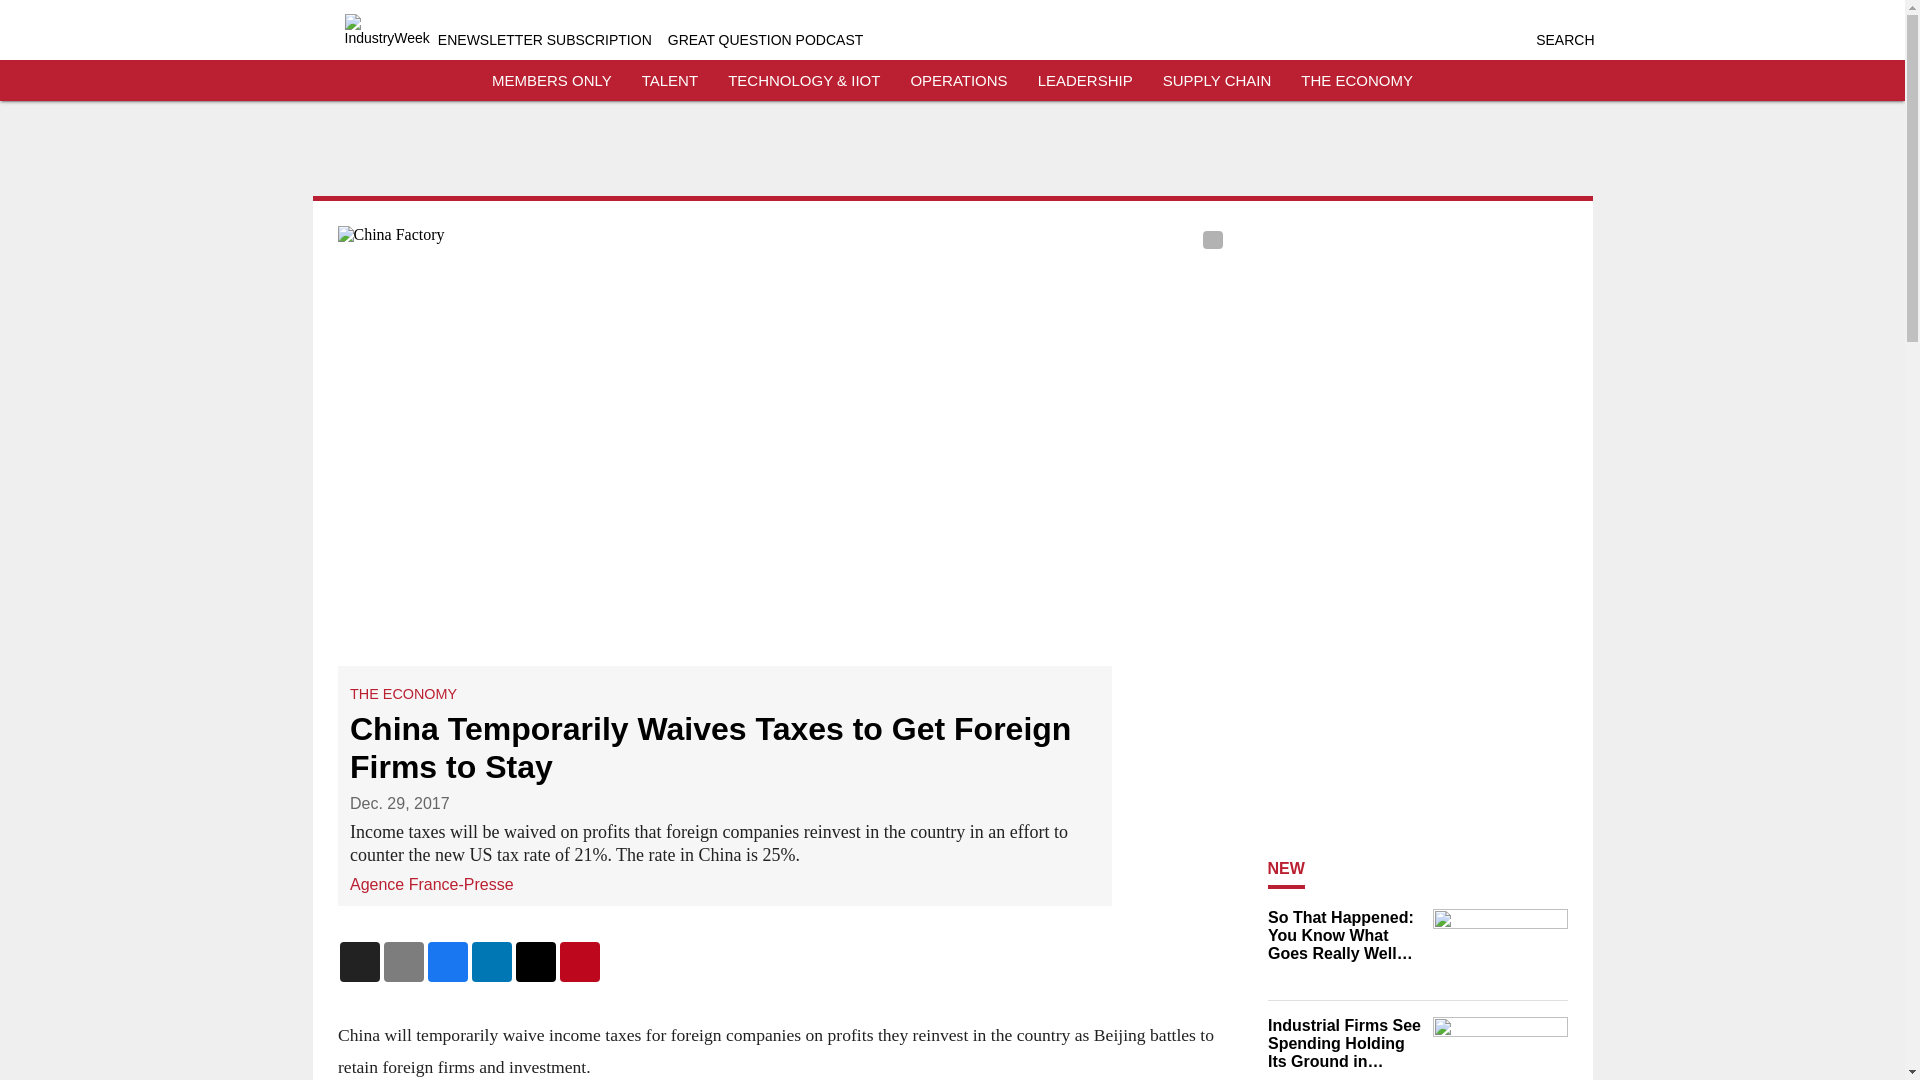  I want to click on TALENT, so click(670, 80).